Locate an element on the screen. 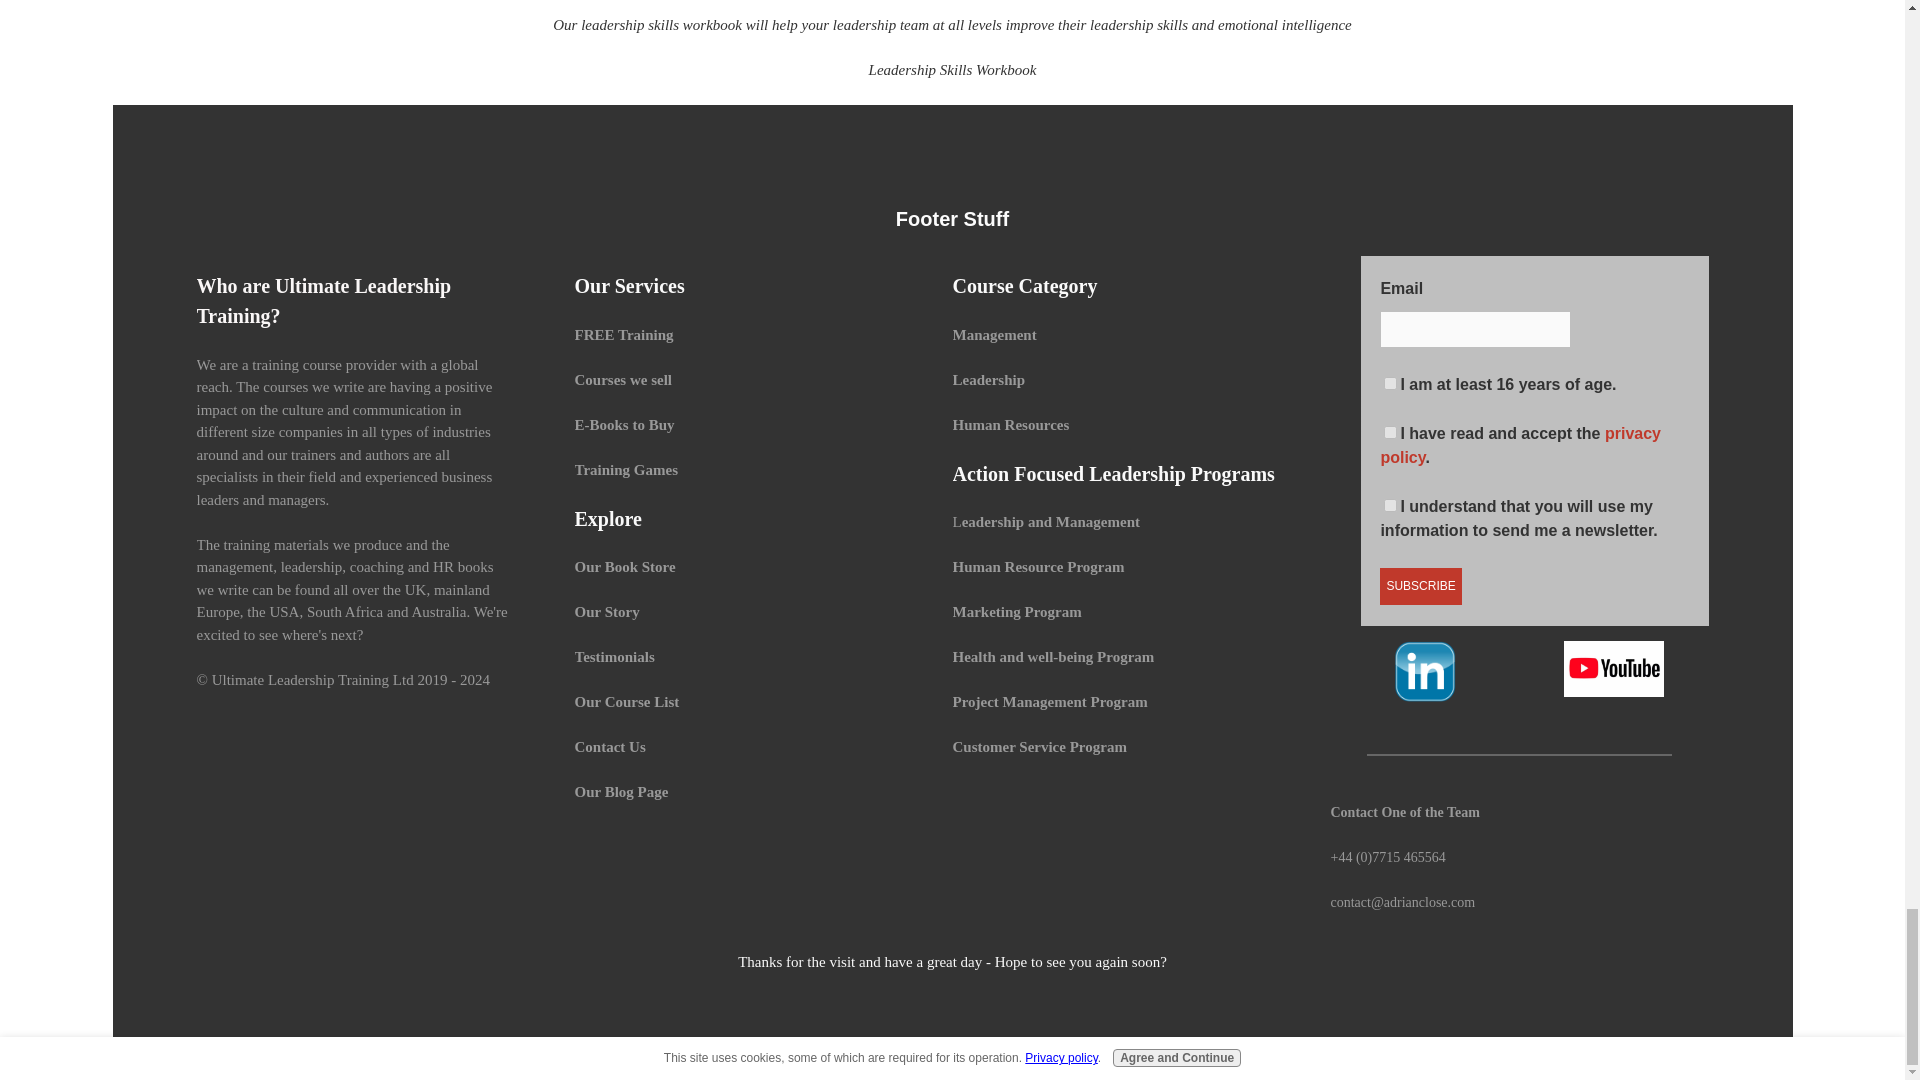 The height and width of the screenshot is (1080, 1920). Health and well-being Program is located at coordinates (1052, 656).